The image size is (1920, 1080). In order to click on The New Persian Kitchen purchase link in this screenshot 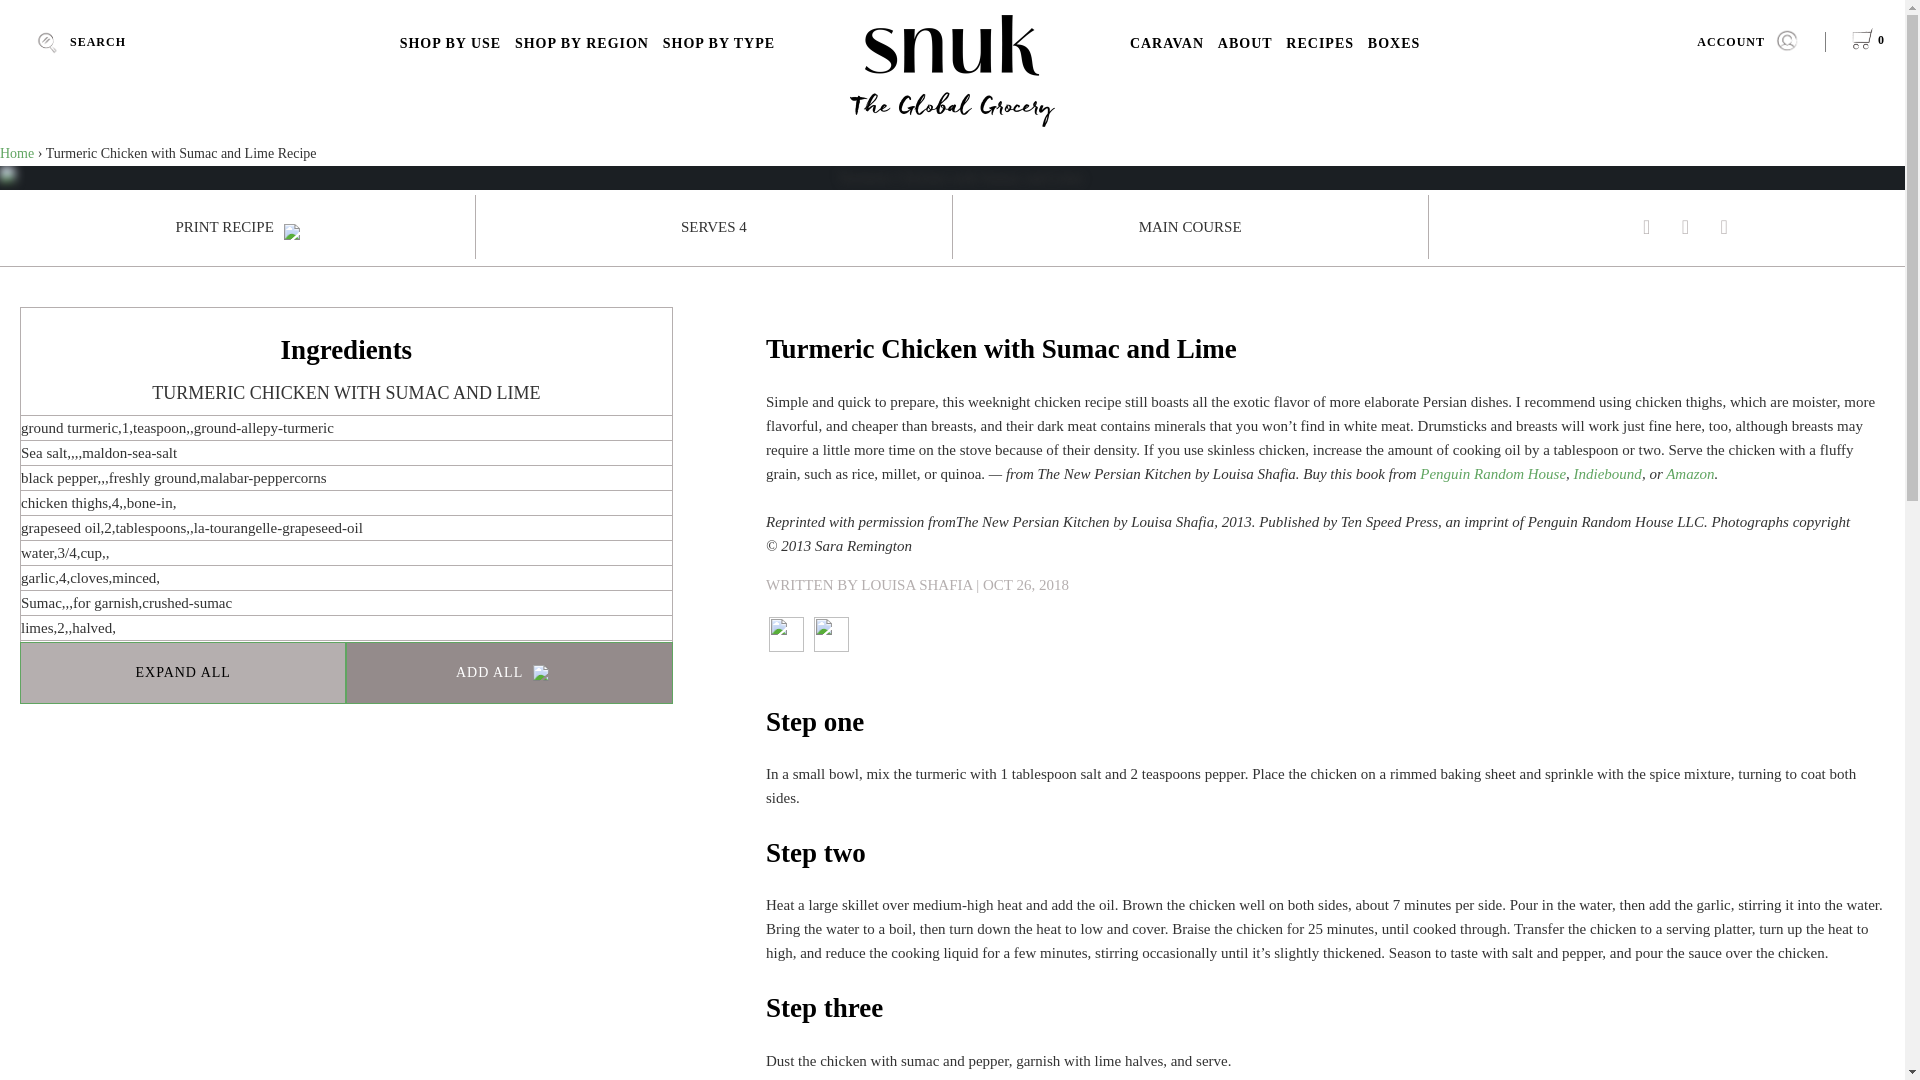, I will do `click(1493, 473)`.